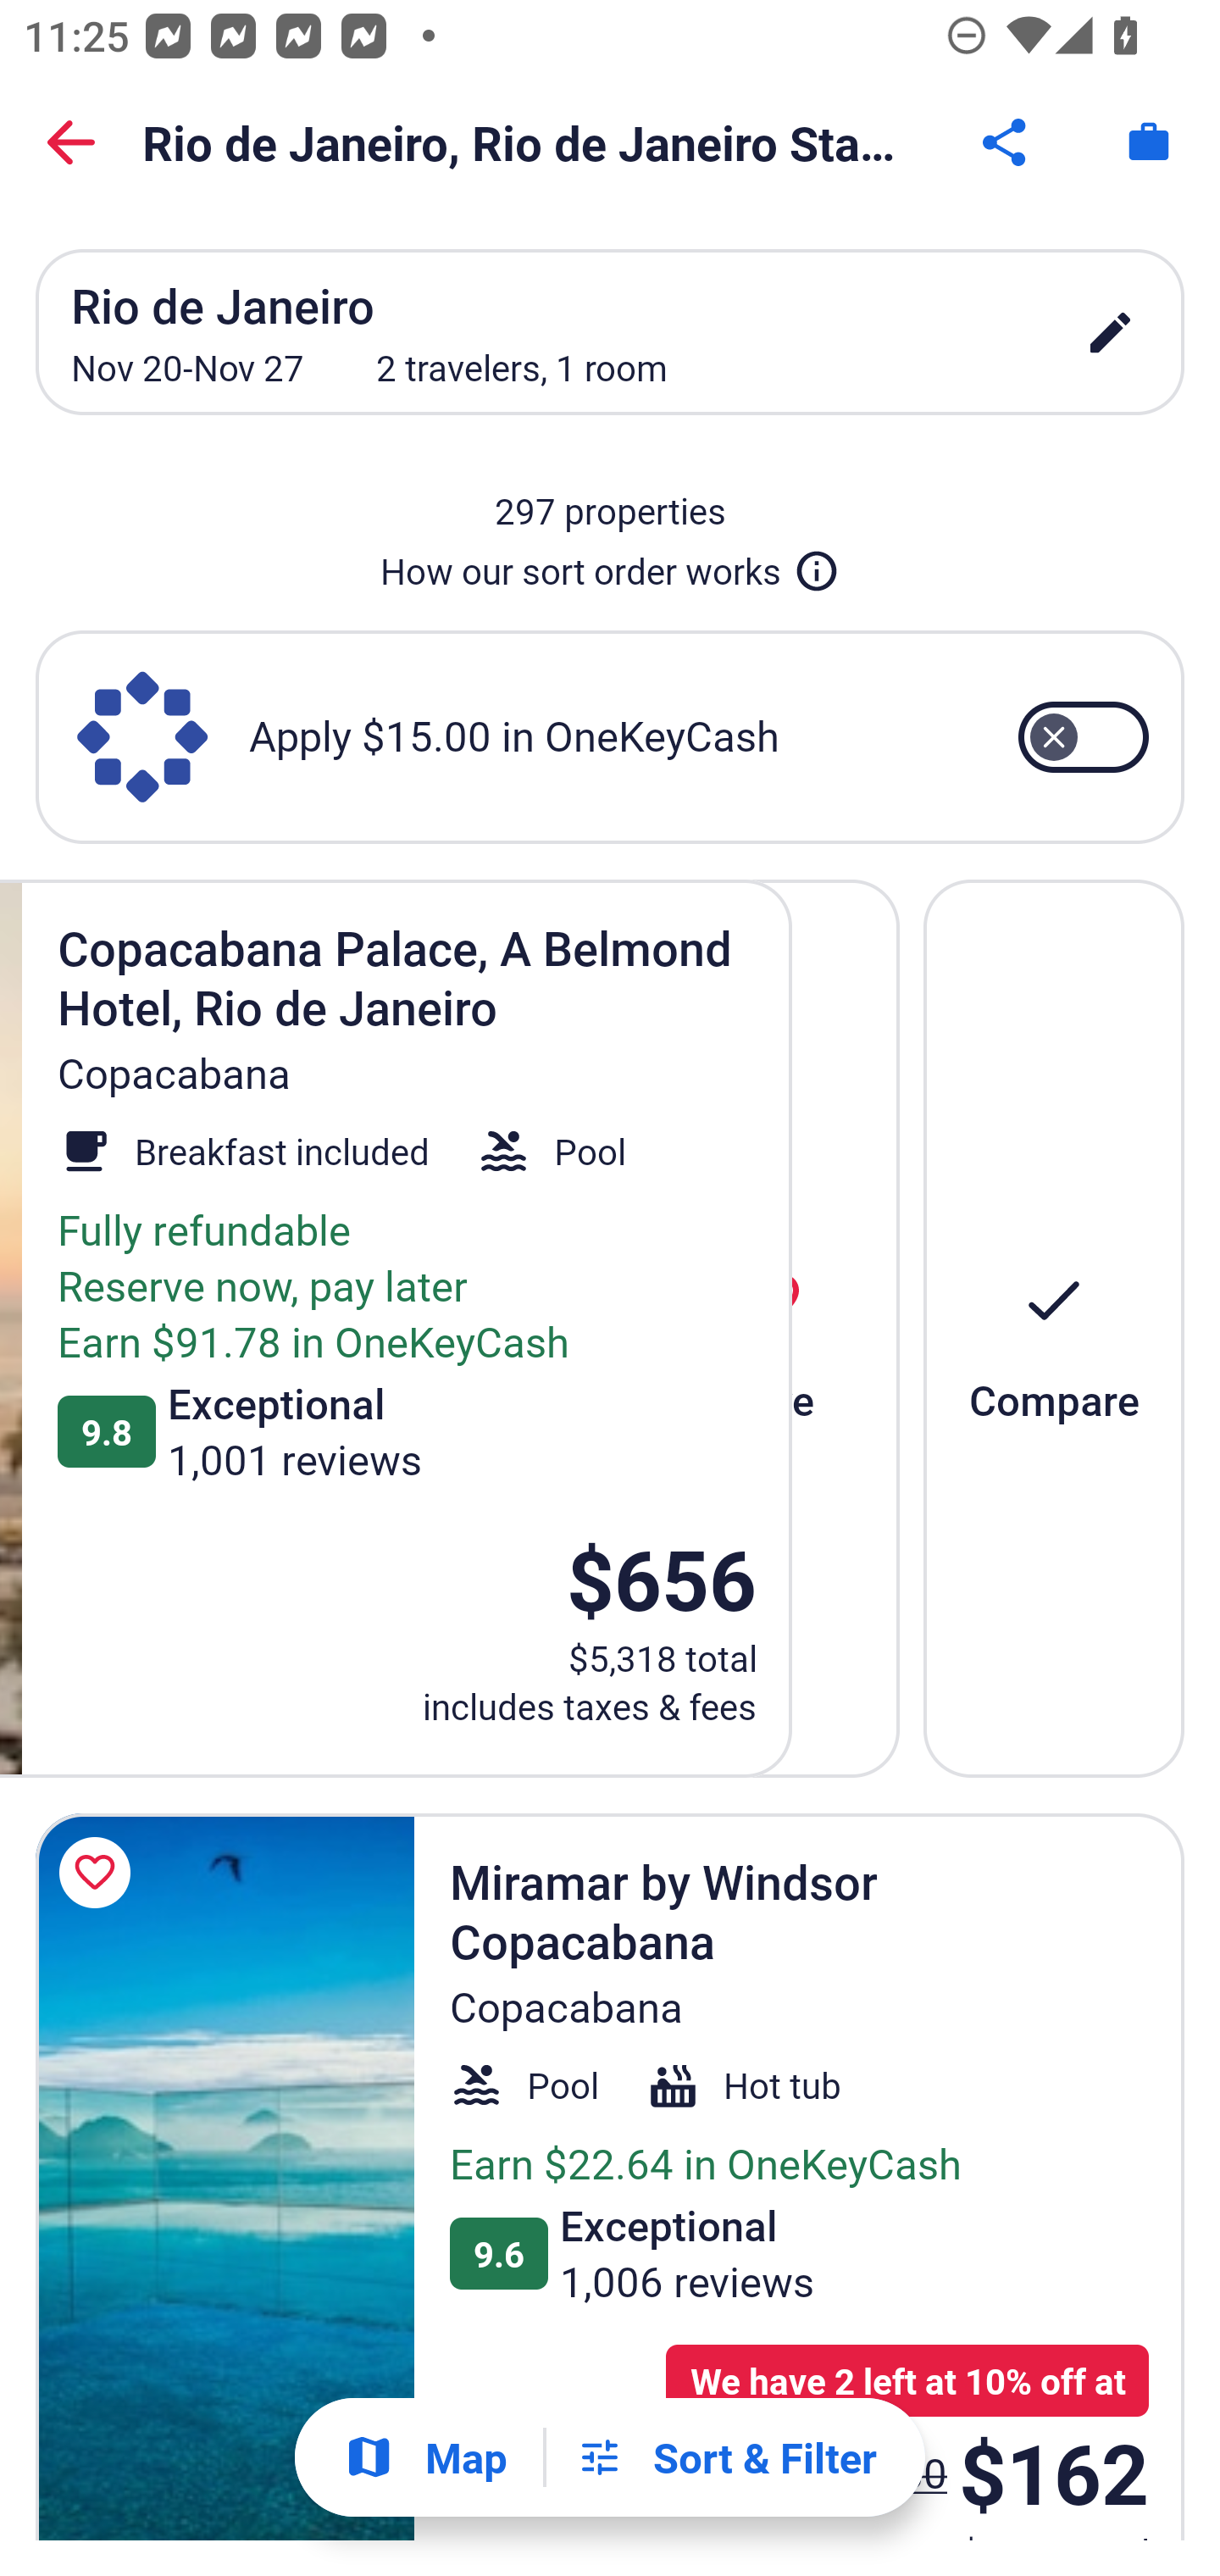 Image resolution: width=1220 pixels, height=2576 pixels. I want to click on Trips. Button, so click(1149, 142).